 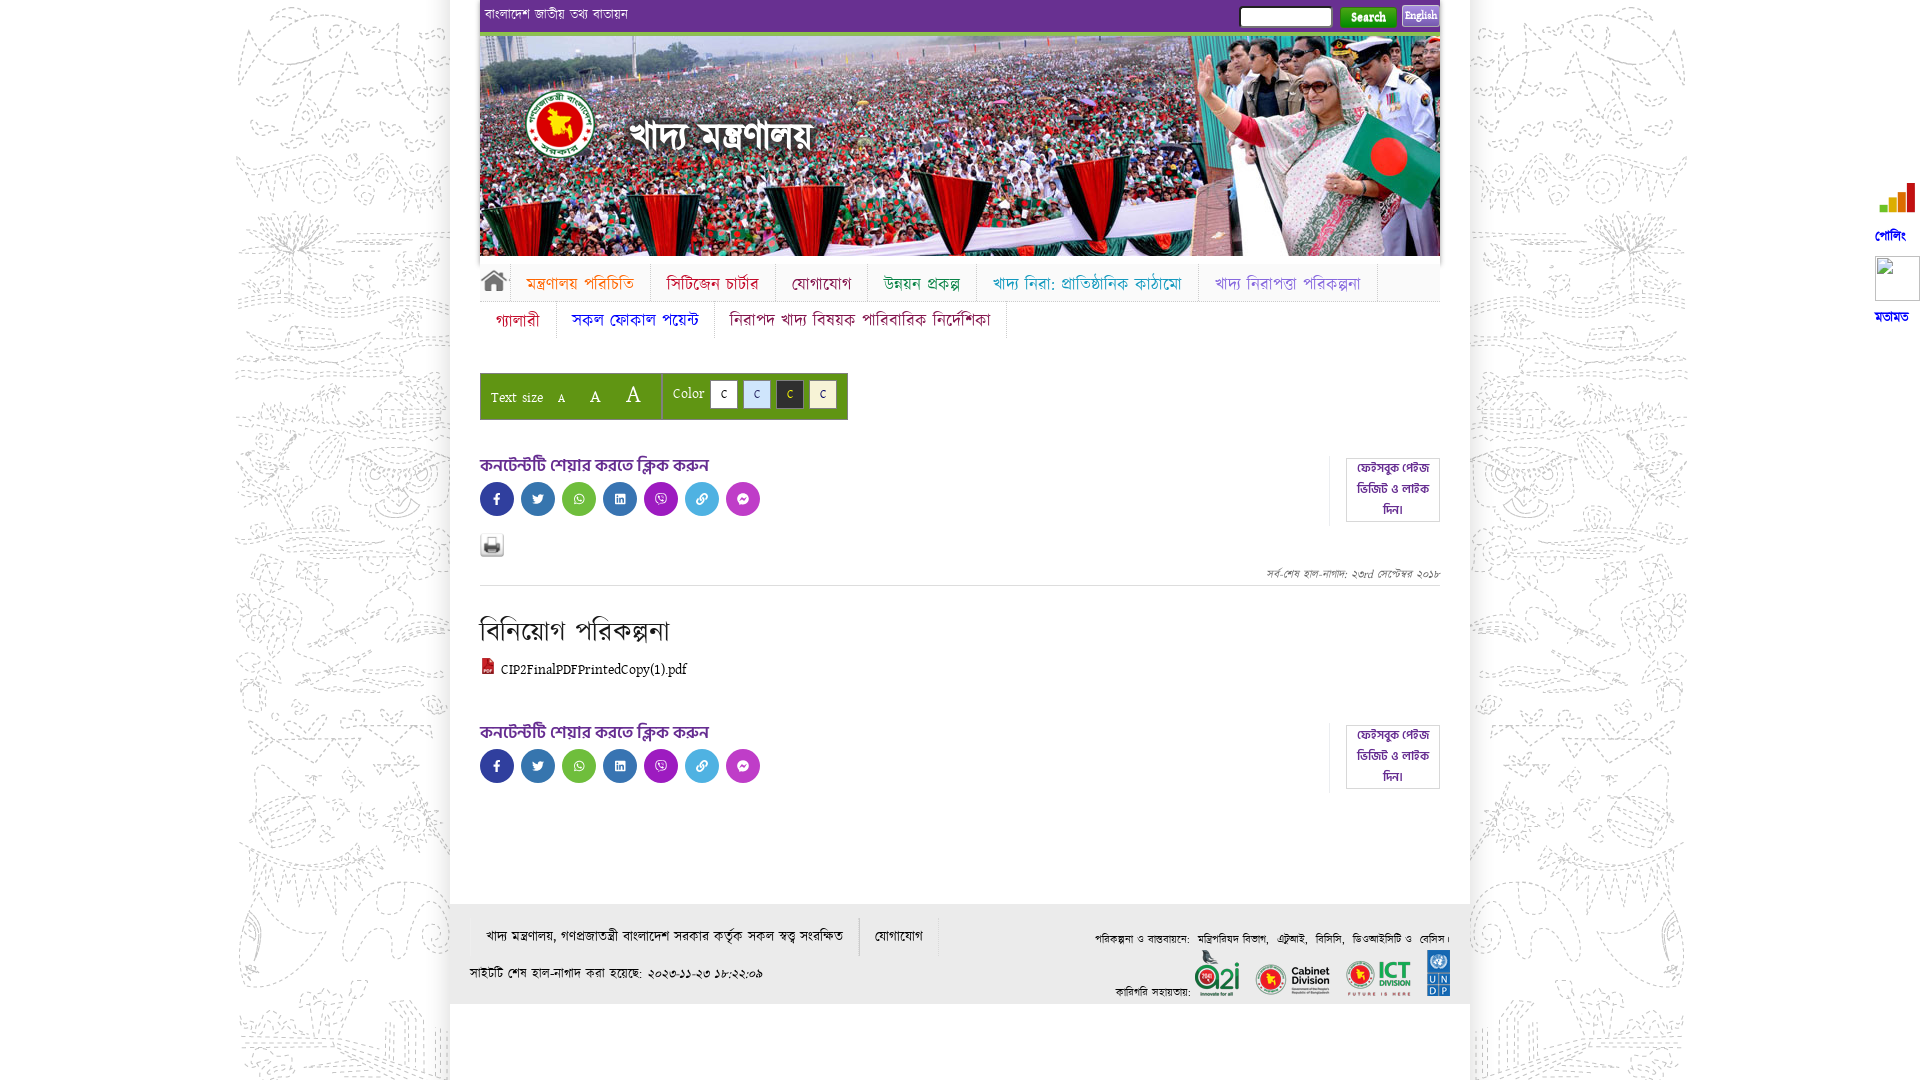 What do you see at coordinates (562, 398) in the screenshot?
I see `A` at bounding box center [562, 398].